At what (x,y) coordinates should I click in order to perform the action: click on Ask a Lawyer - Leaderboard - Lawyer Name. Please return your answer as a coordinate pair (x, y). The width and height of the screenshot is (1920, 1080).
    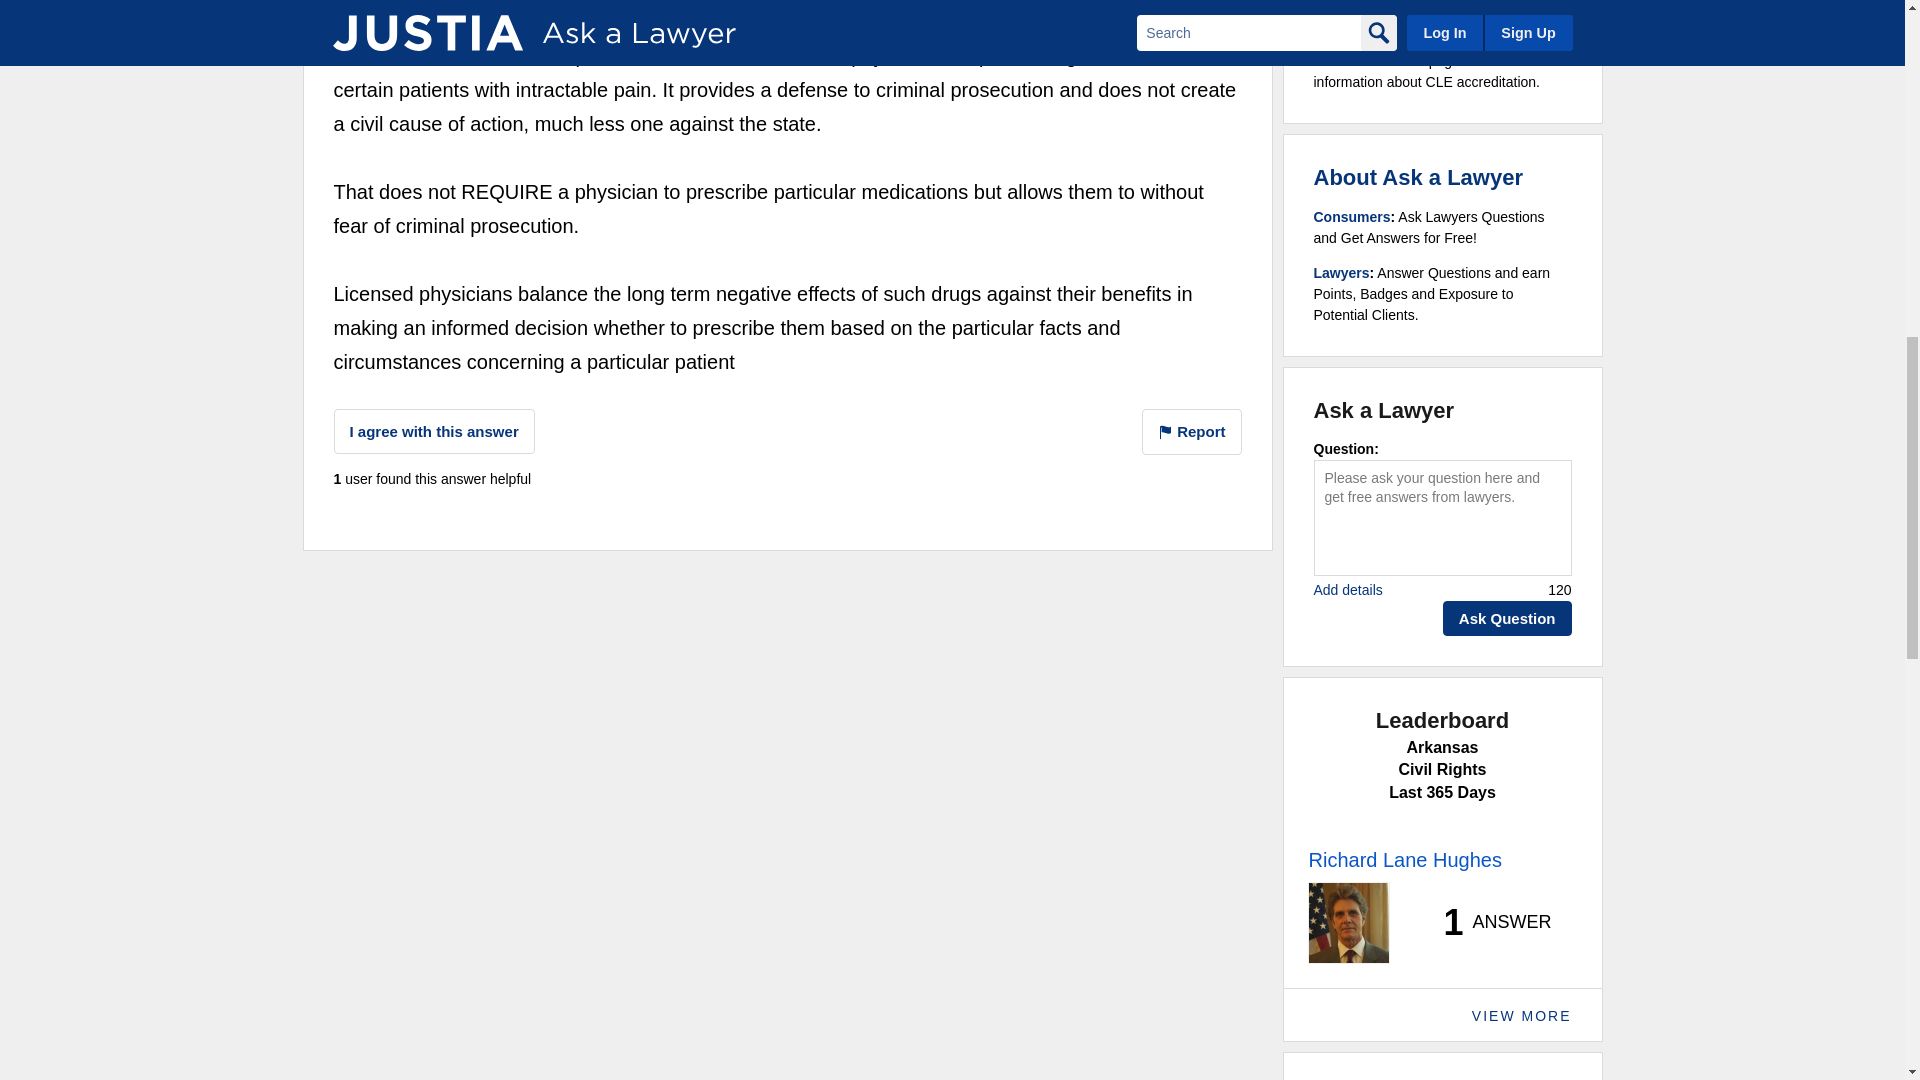
    Looking at the image, I should click on (1404, 859).